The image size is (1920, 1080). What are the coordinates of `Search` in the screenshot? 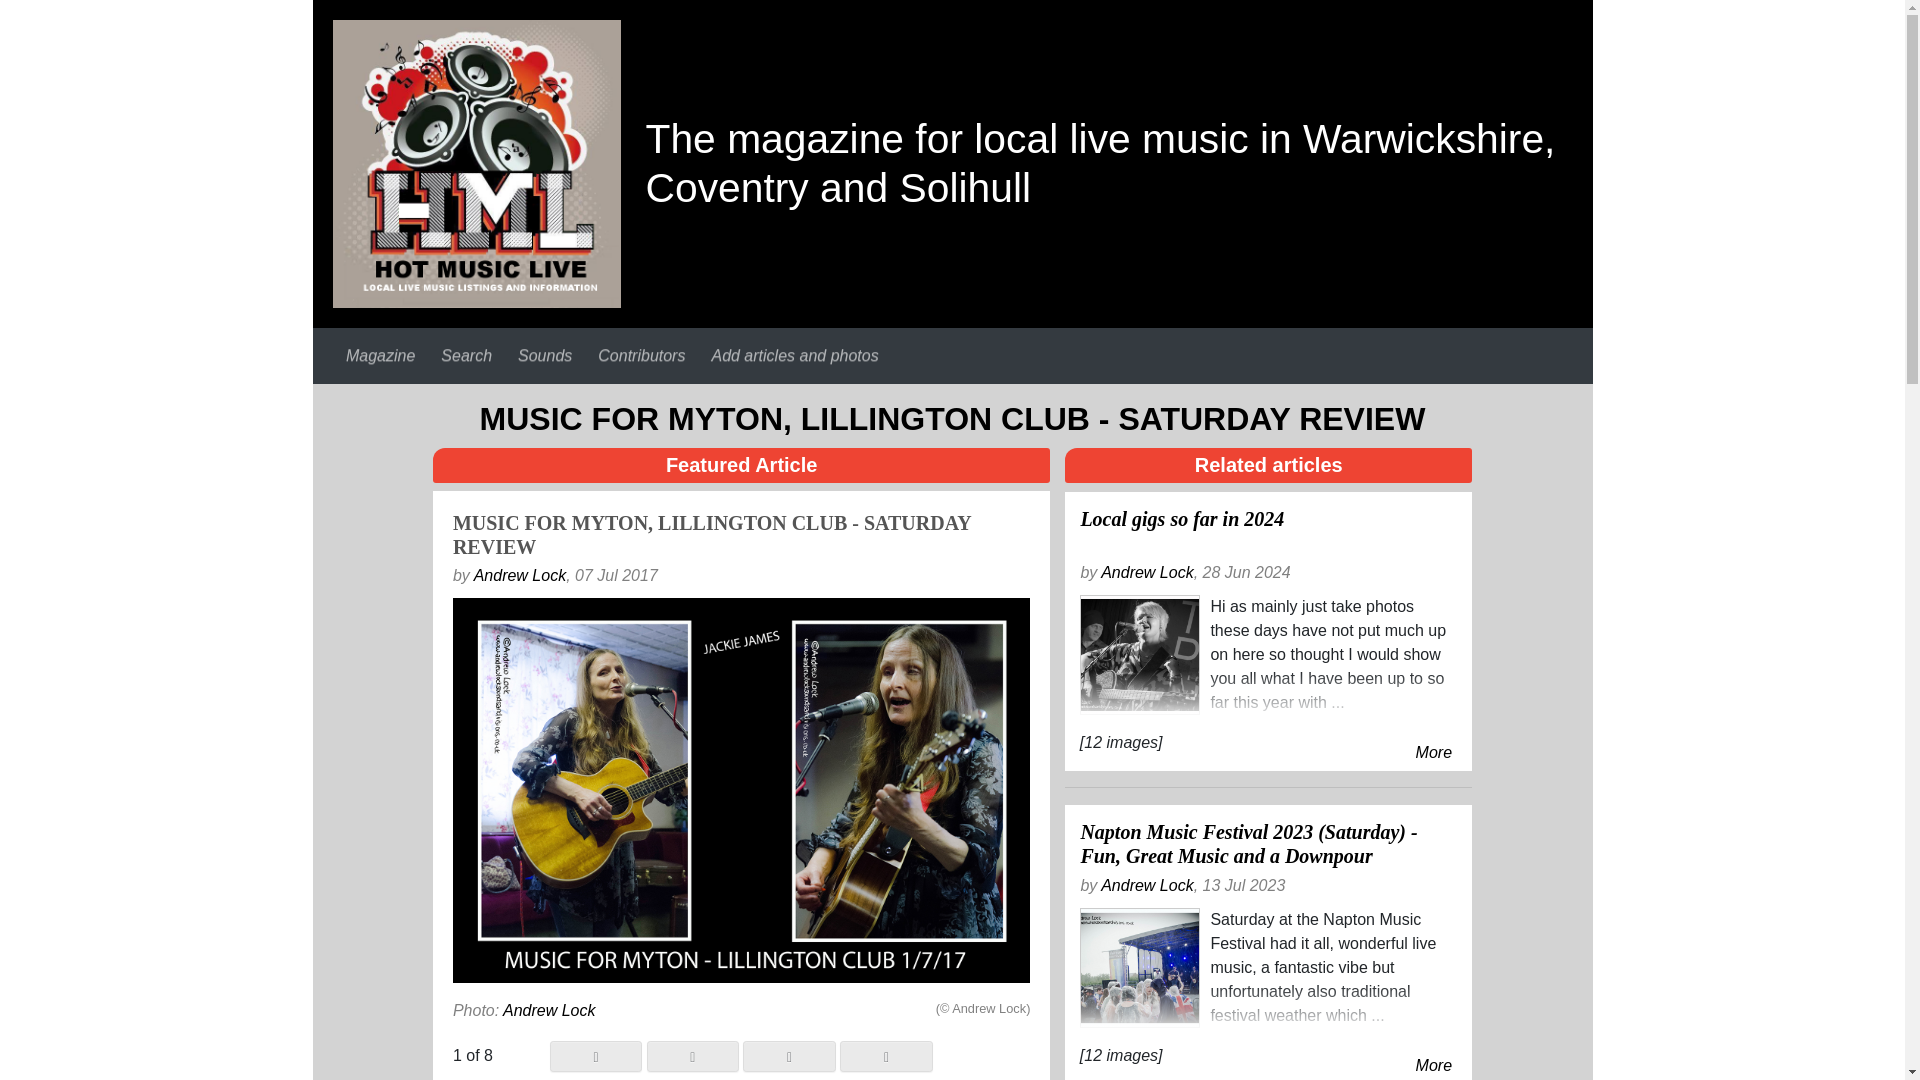 It's located at (466, 355).